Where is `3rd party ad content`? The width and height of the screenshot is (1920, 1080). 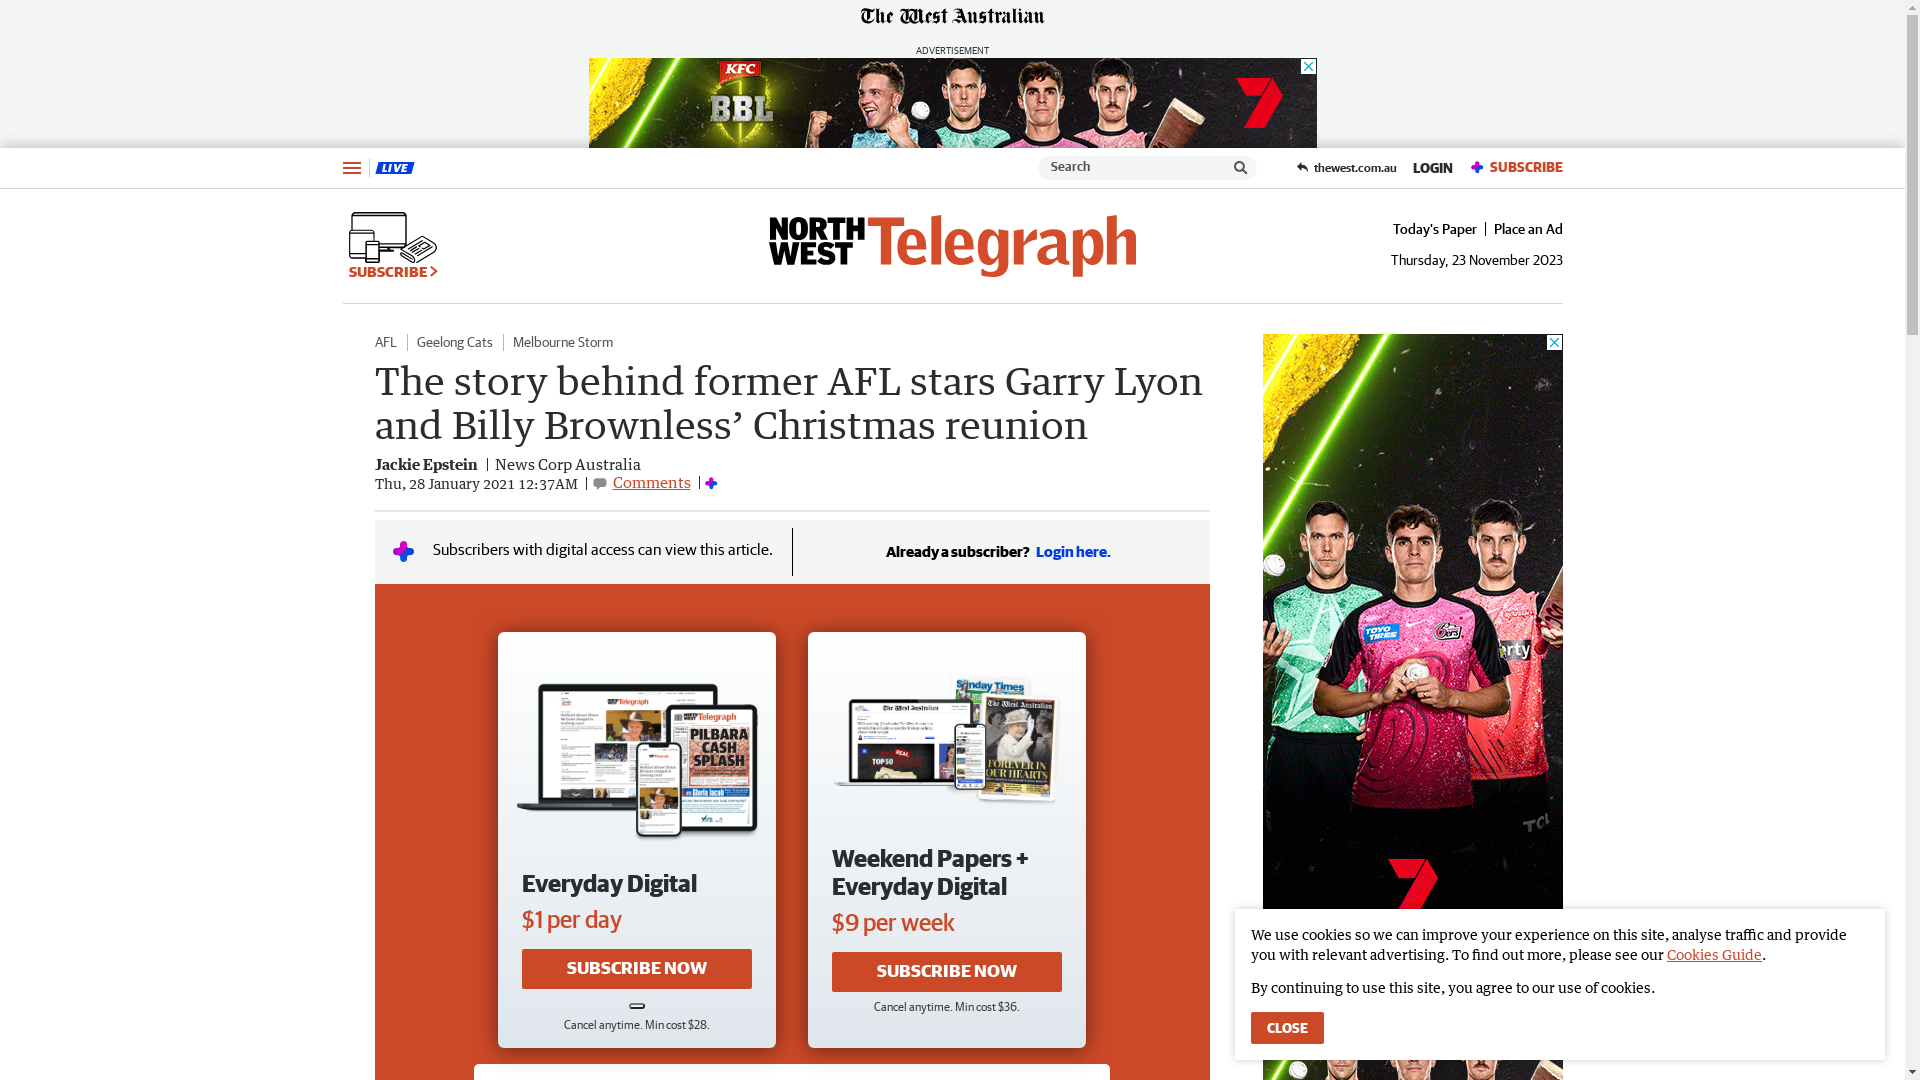 3rd party ad content is located at coordinates (1412, 634).